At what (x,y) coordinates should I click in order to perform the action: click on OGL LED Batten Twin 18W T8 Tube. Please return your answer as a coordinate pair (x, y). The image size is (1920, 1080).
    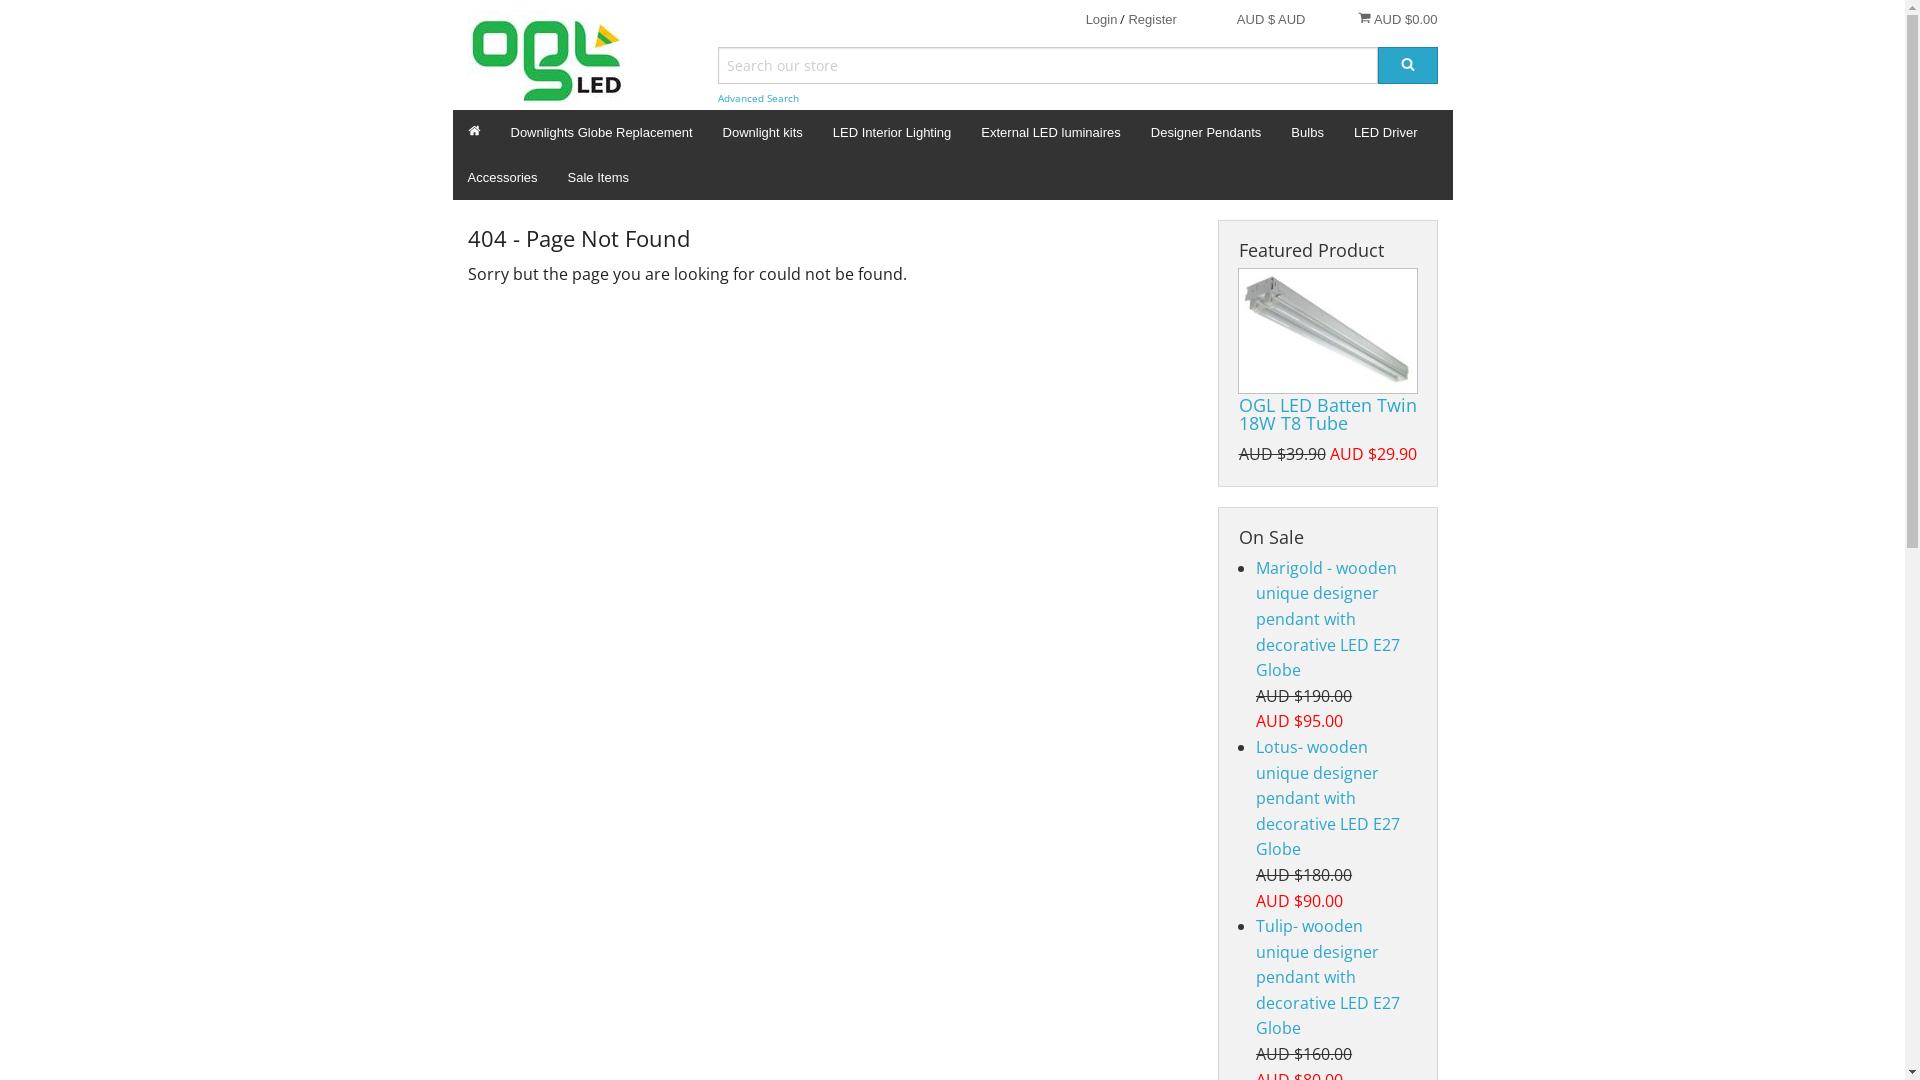
    Looking at the image, I should click on (1327, 414).